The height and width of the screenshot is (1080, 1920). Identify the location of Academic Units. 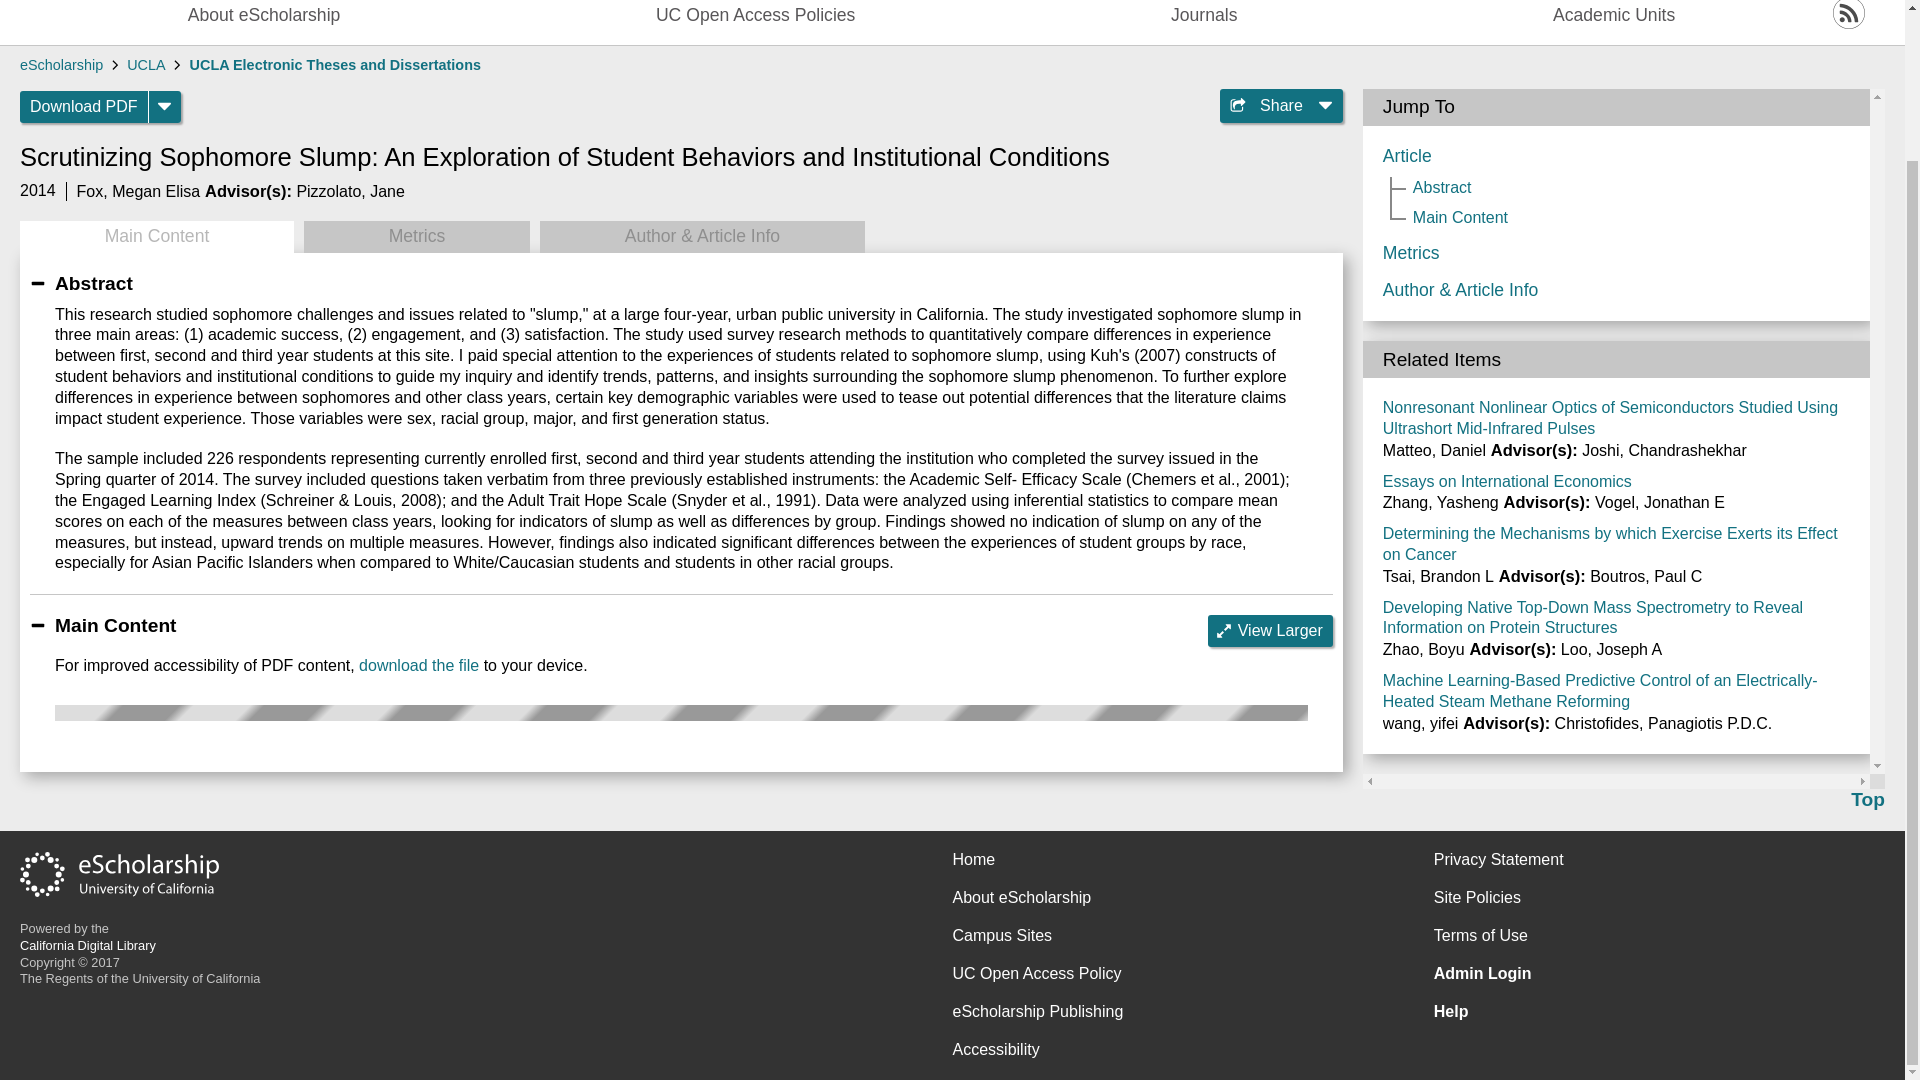
(1614, 17).